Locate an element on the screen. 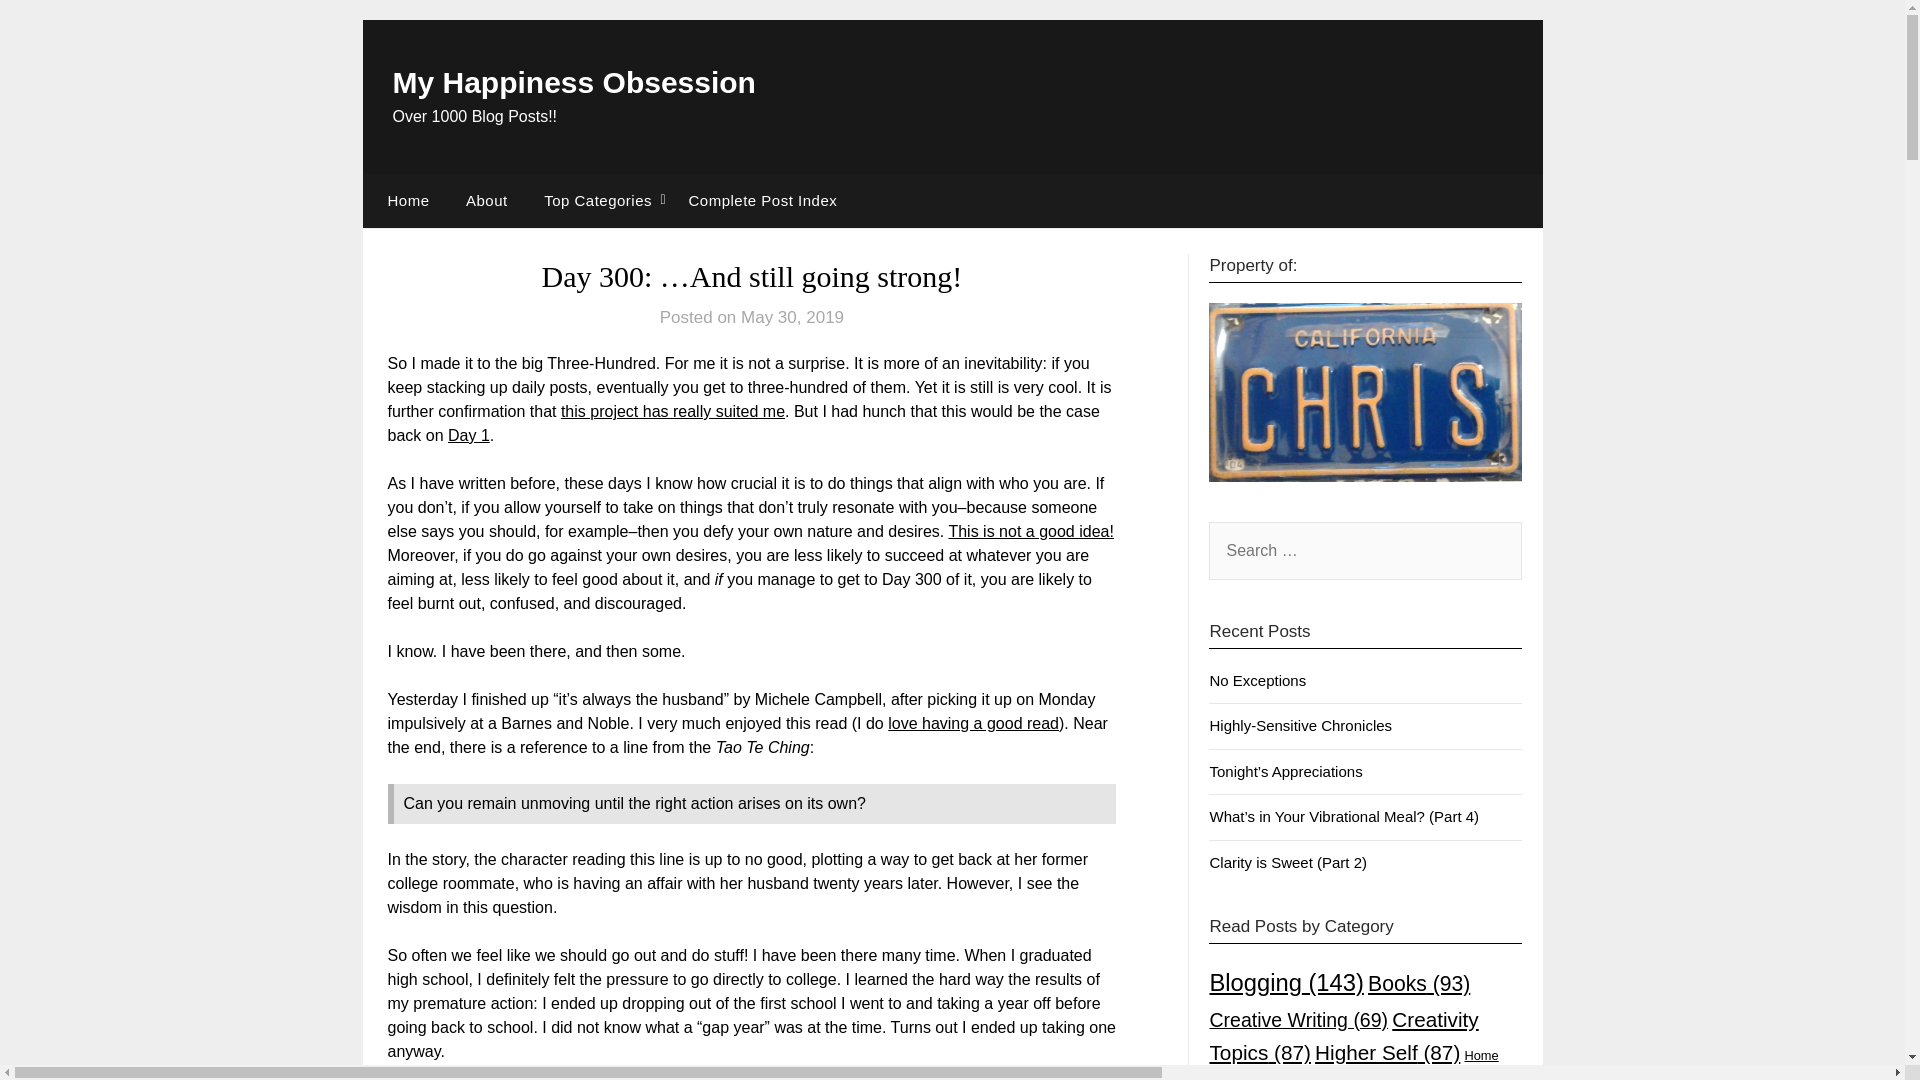  About is located at coordinates (486, 200).